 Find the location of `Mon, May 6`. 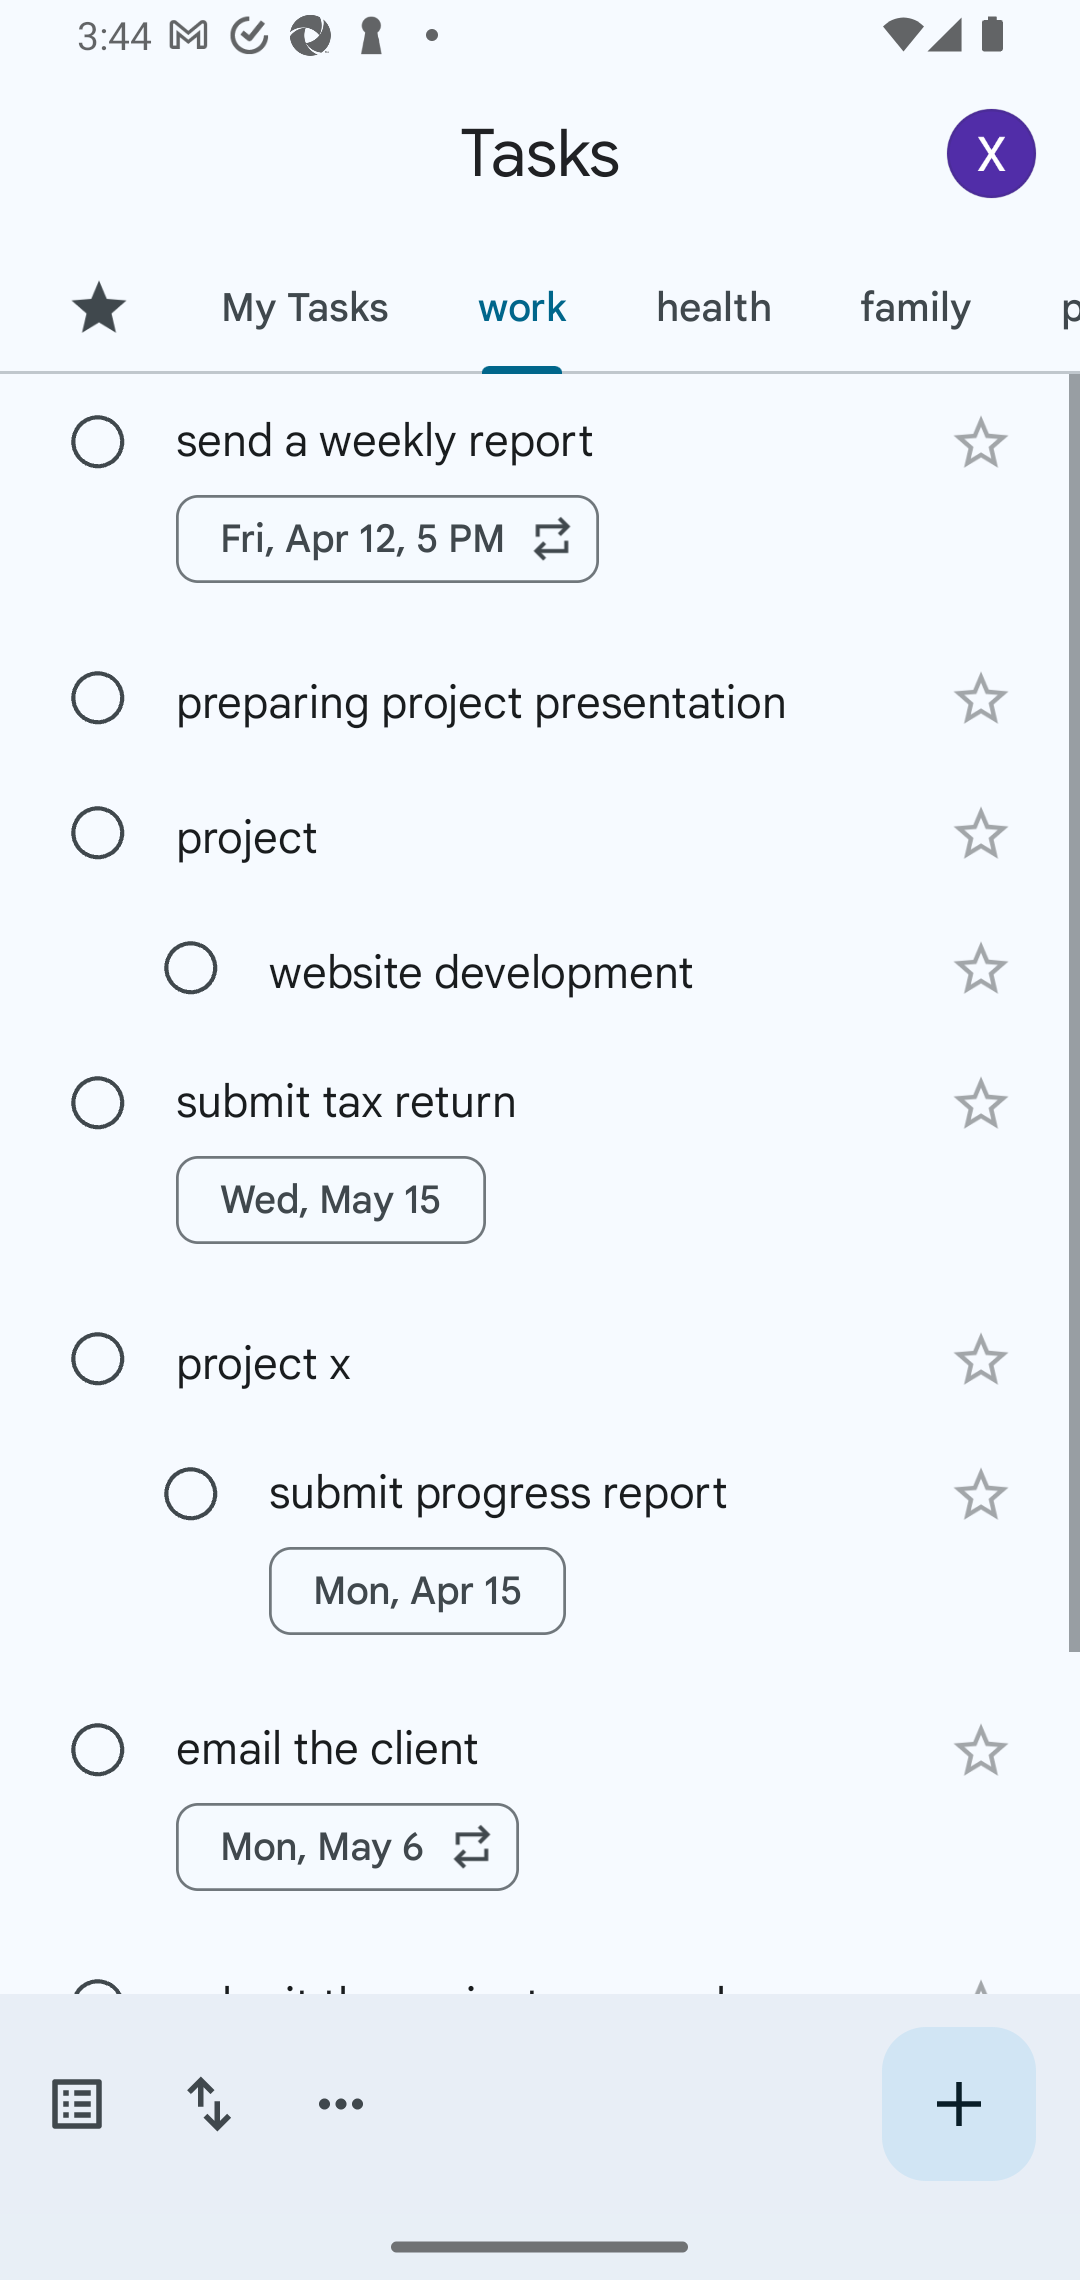

Mon, May 6 is located at coordinates (348, 1846).